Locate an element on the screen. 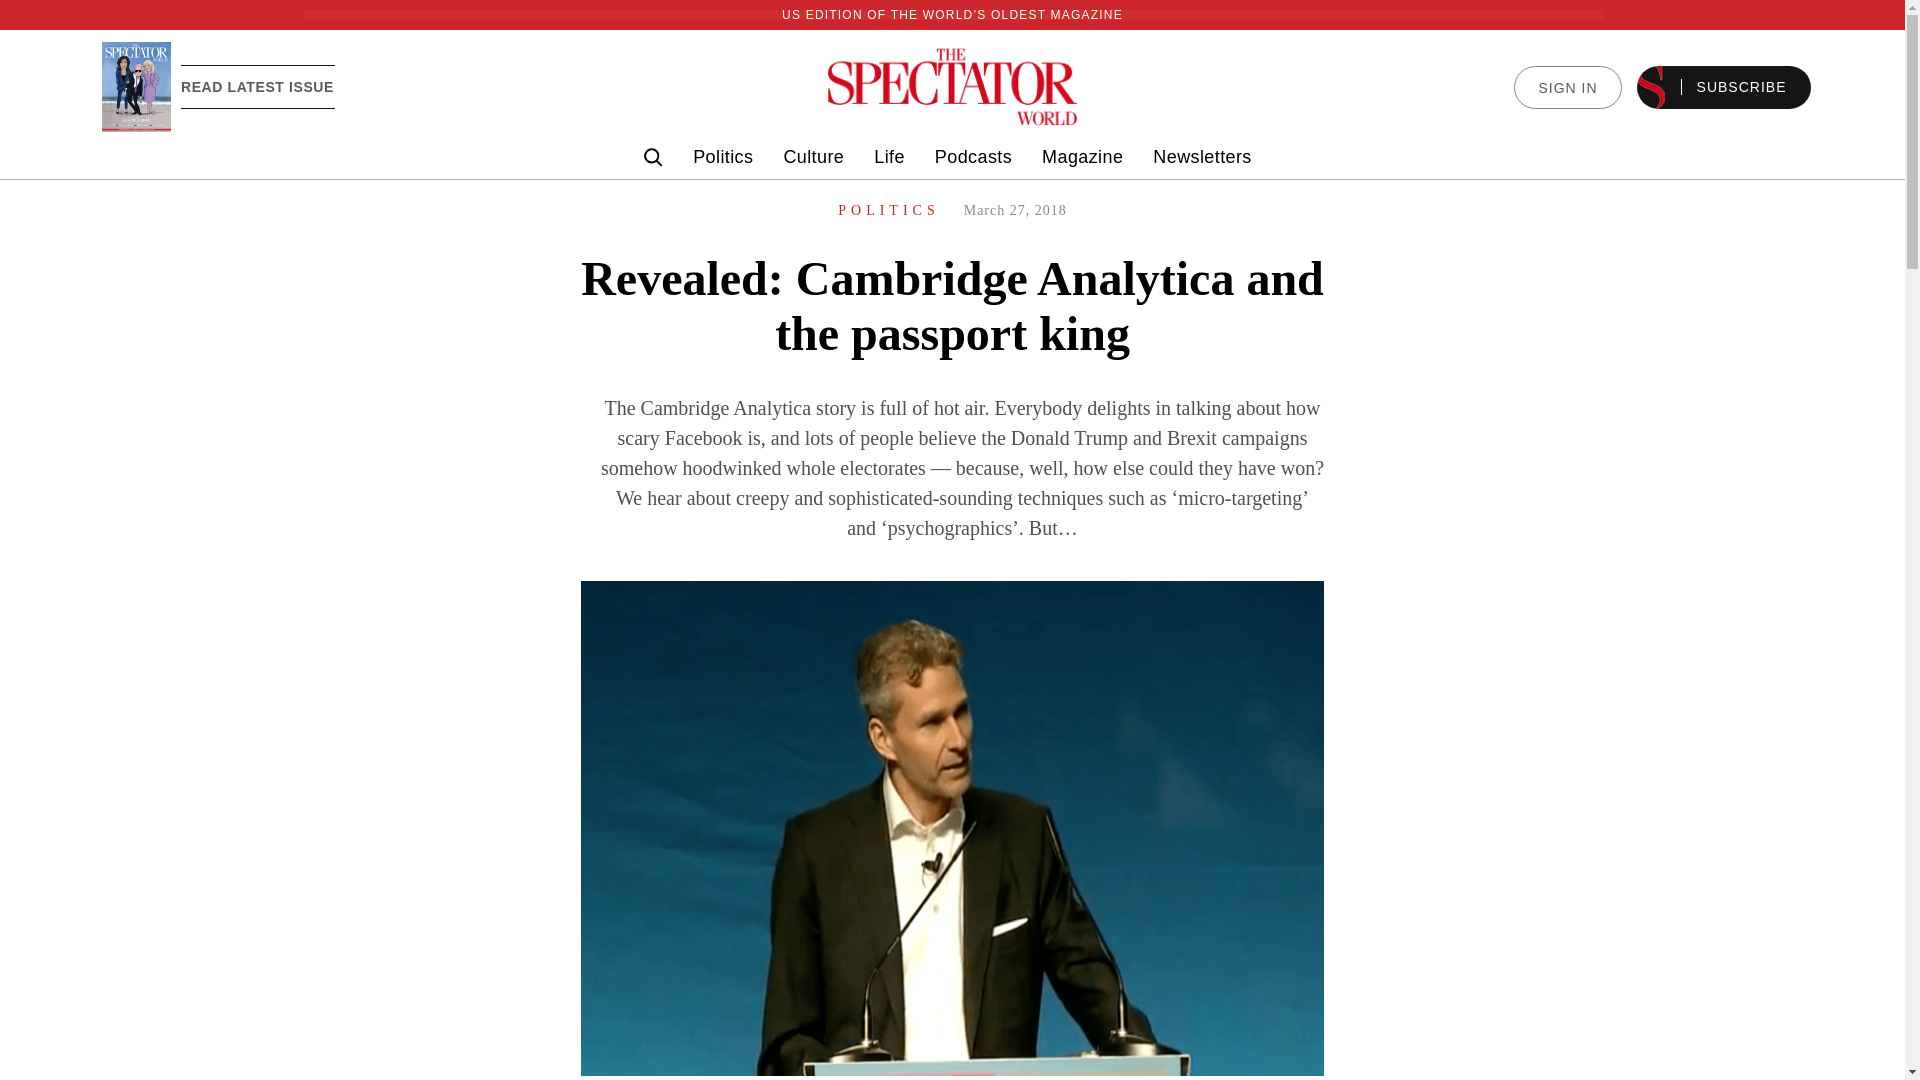 This screenshot has height=1080, width=1920. READ LATEST ISSUE is located at coordinates (257, 86).